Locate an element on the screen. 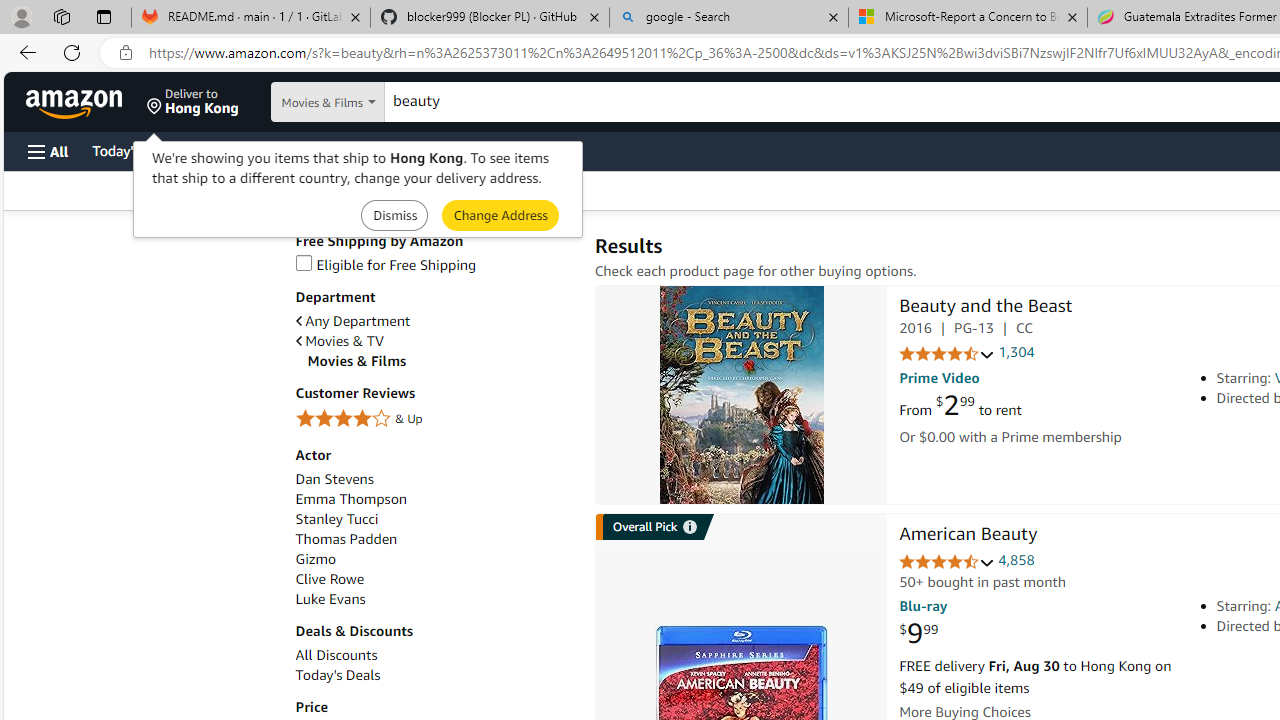 The image size is (1280, 720). From $2.99 to rent is located at coordinates (960, 406).